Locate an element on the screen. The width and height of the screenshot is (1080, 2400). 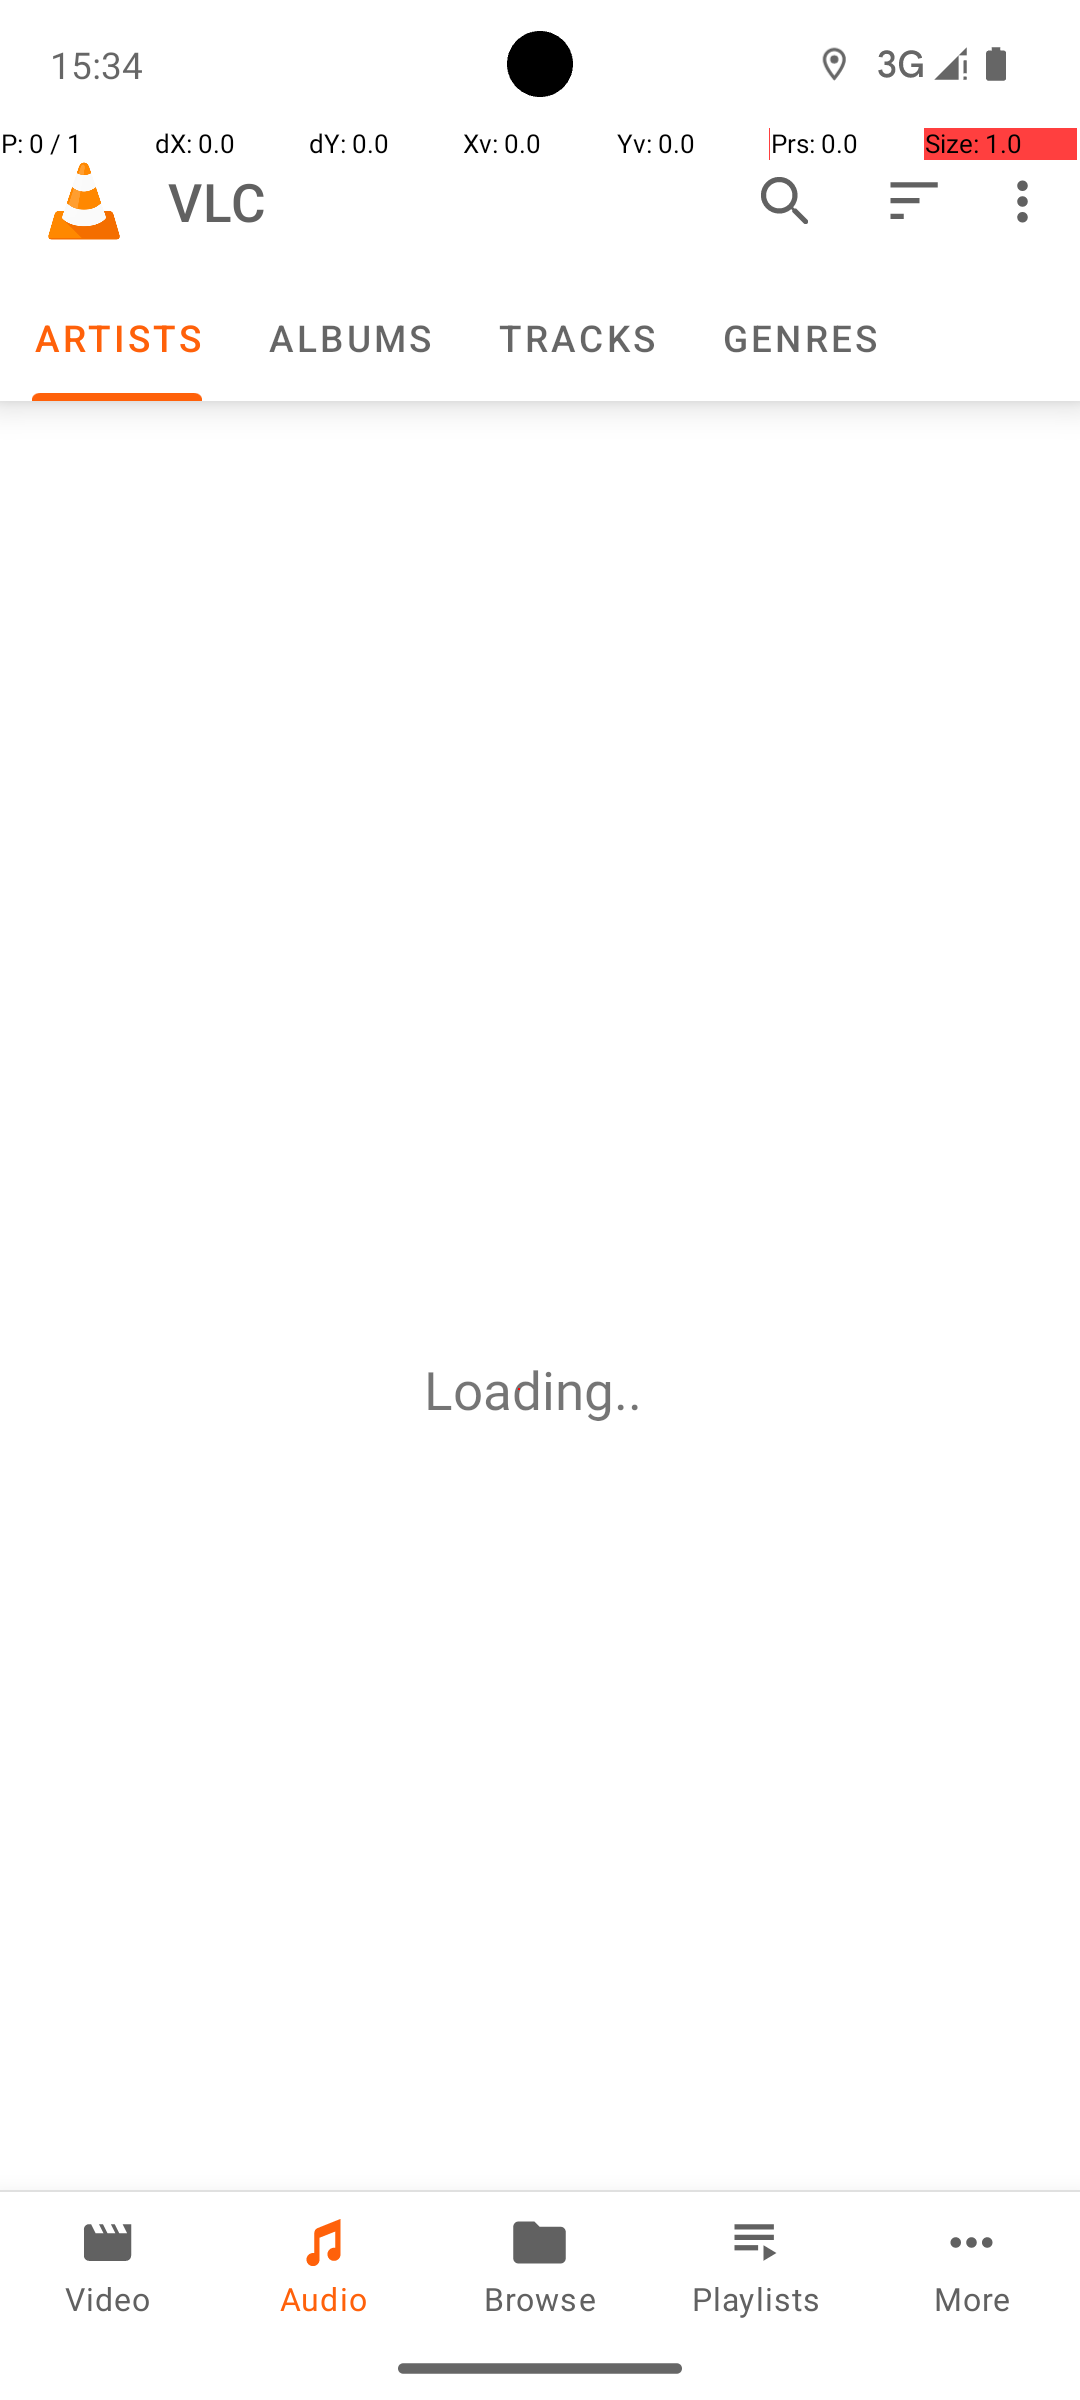
GENRES is located at coordinates (799, 338).